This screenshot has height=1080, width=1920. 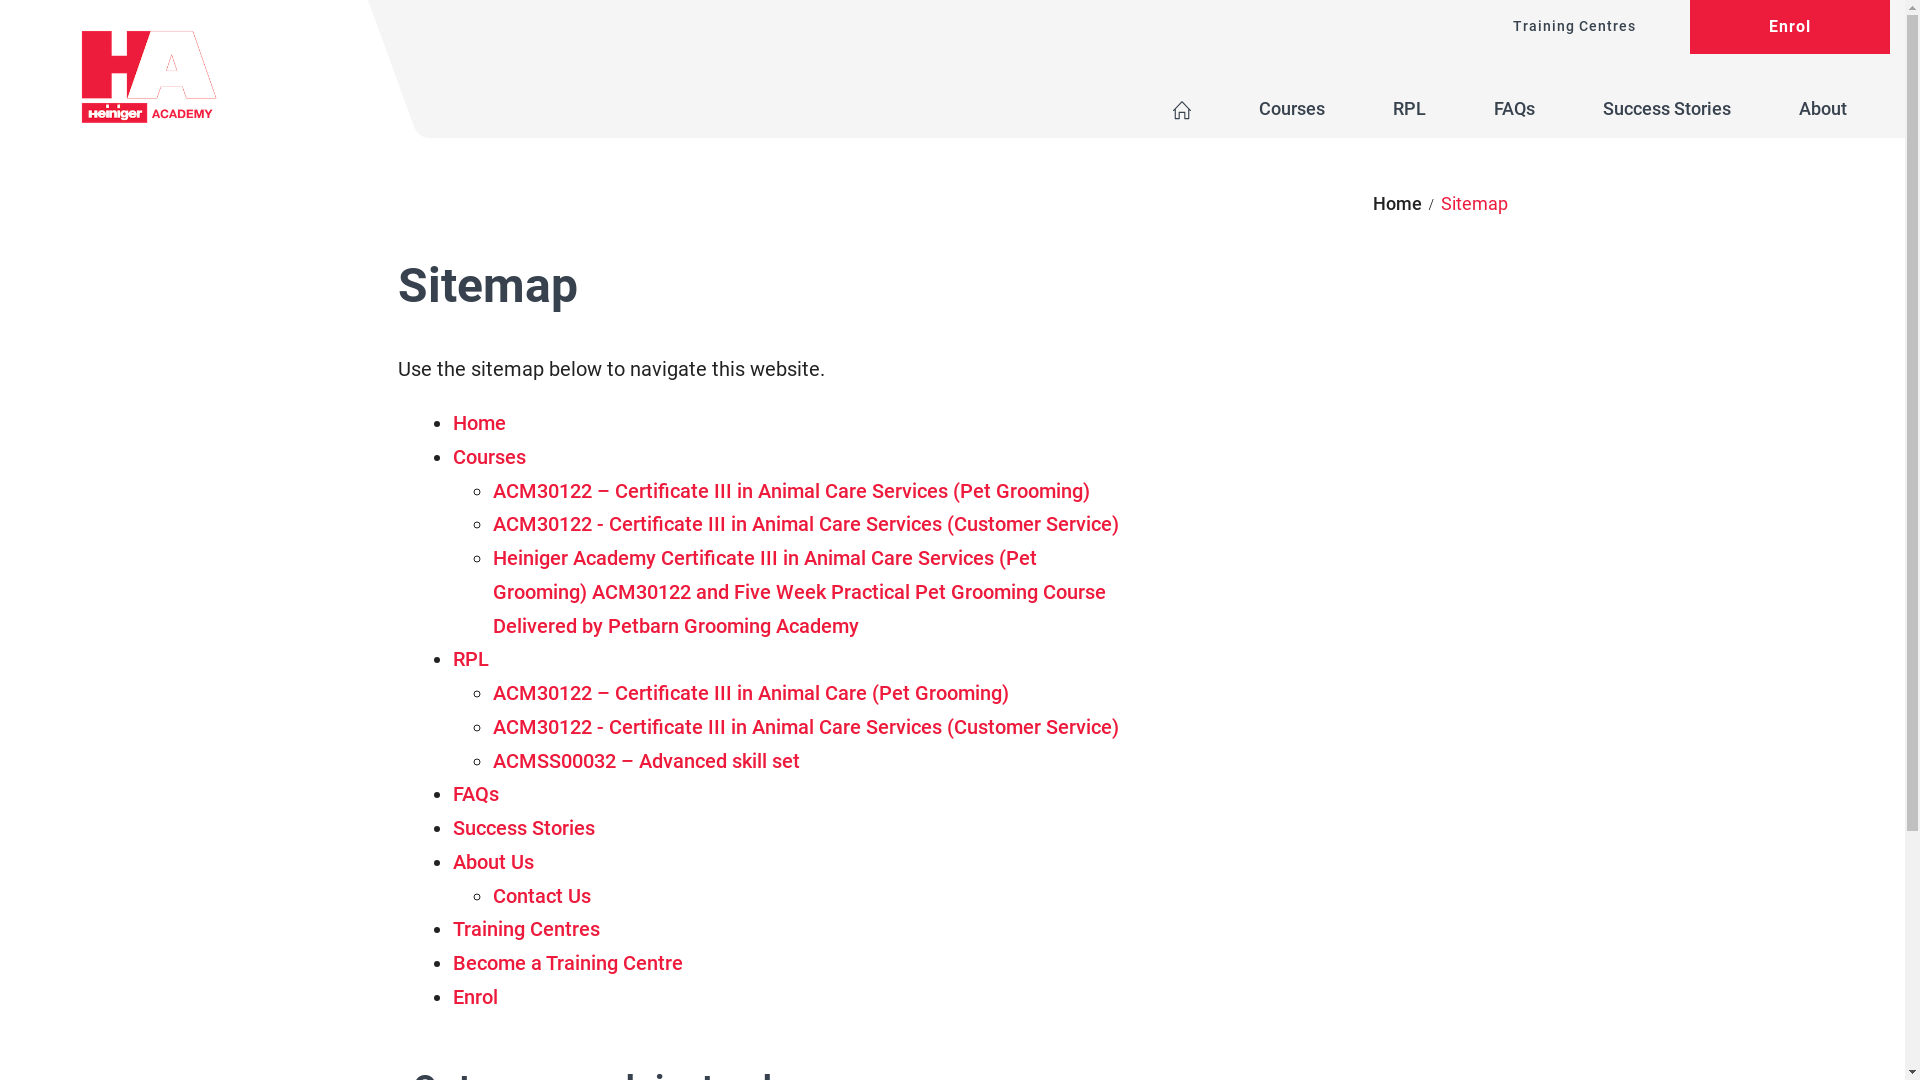 What do you see at coordinates (478, 423) in the screenshot?
I see `Home` at bounding box center [478, 423].